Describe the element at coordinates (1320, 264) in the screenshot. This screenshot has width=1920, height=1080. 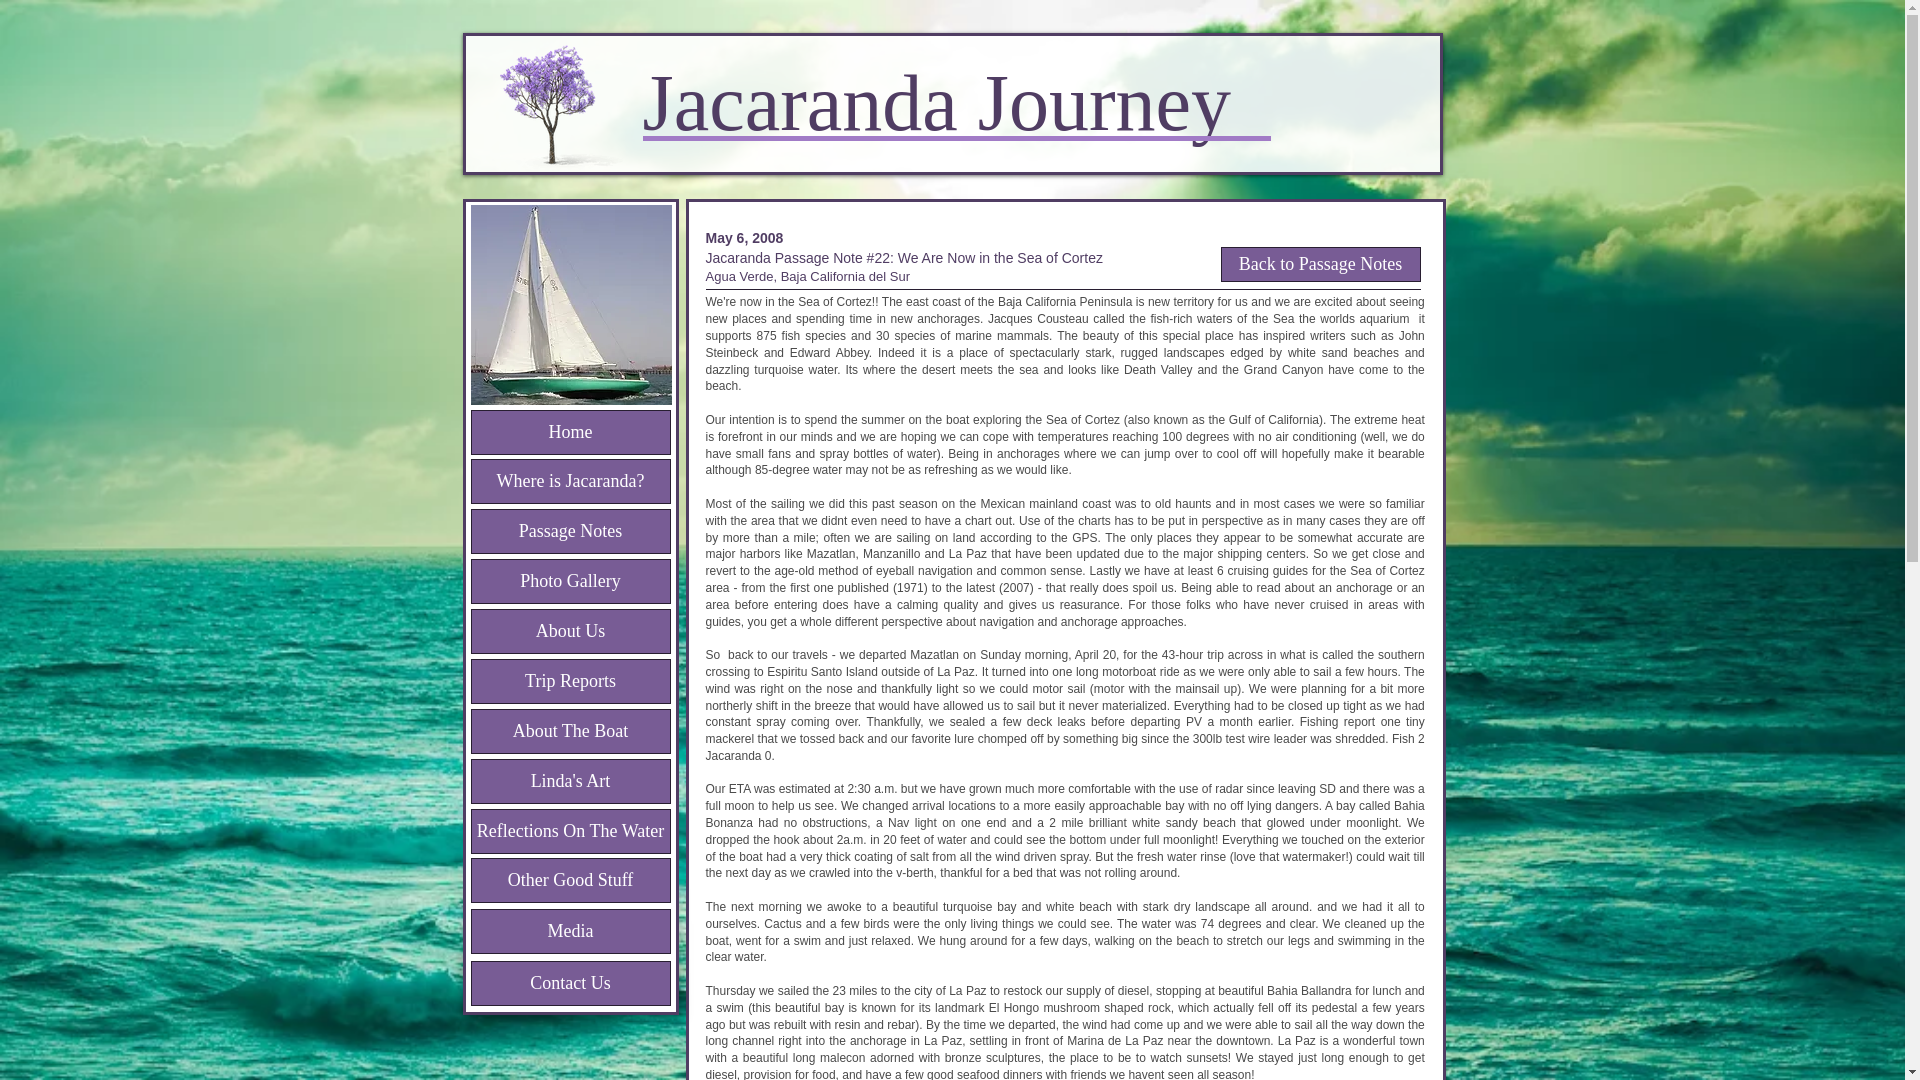
I see `Back to Passage Notes` at that location.